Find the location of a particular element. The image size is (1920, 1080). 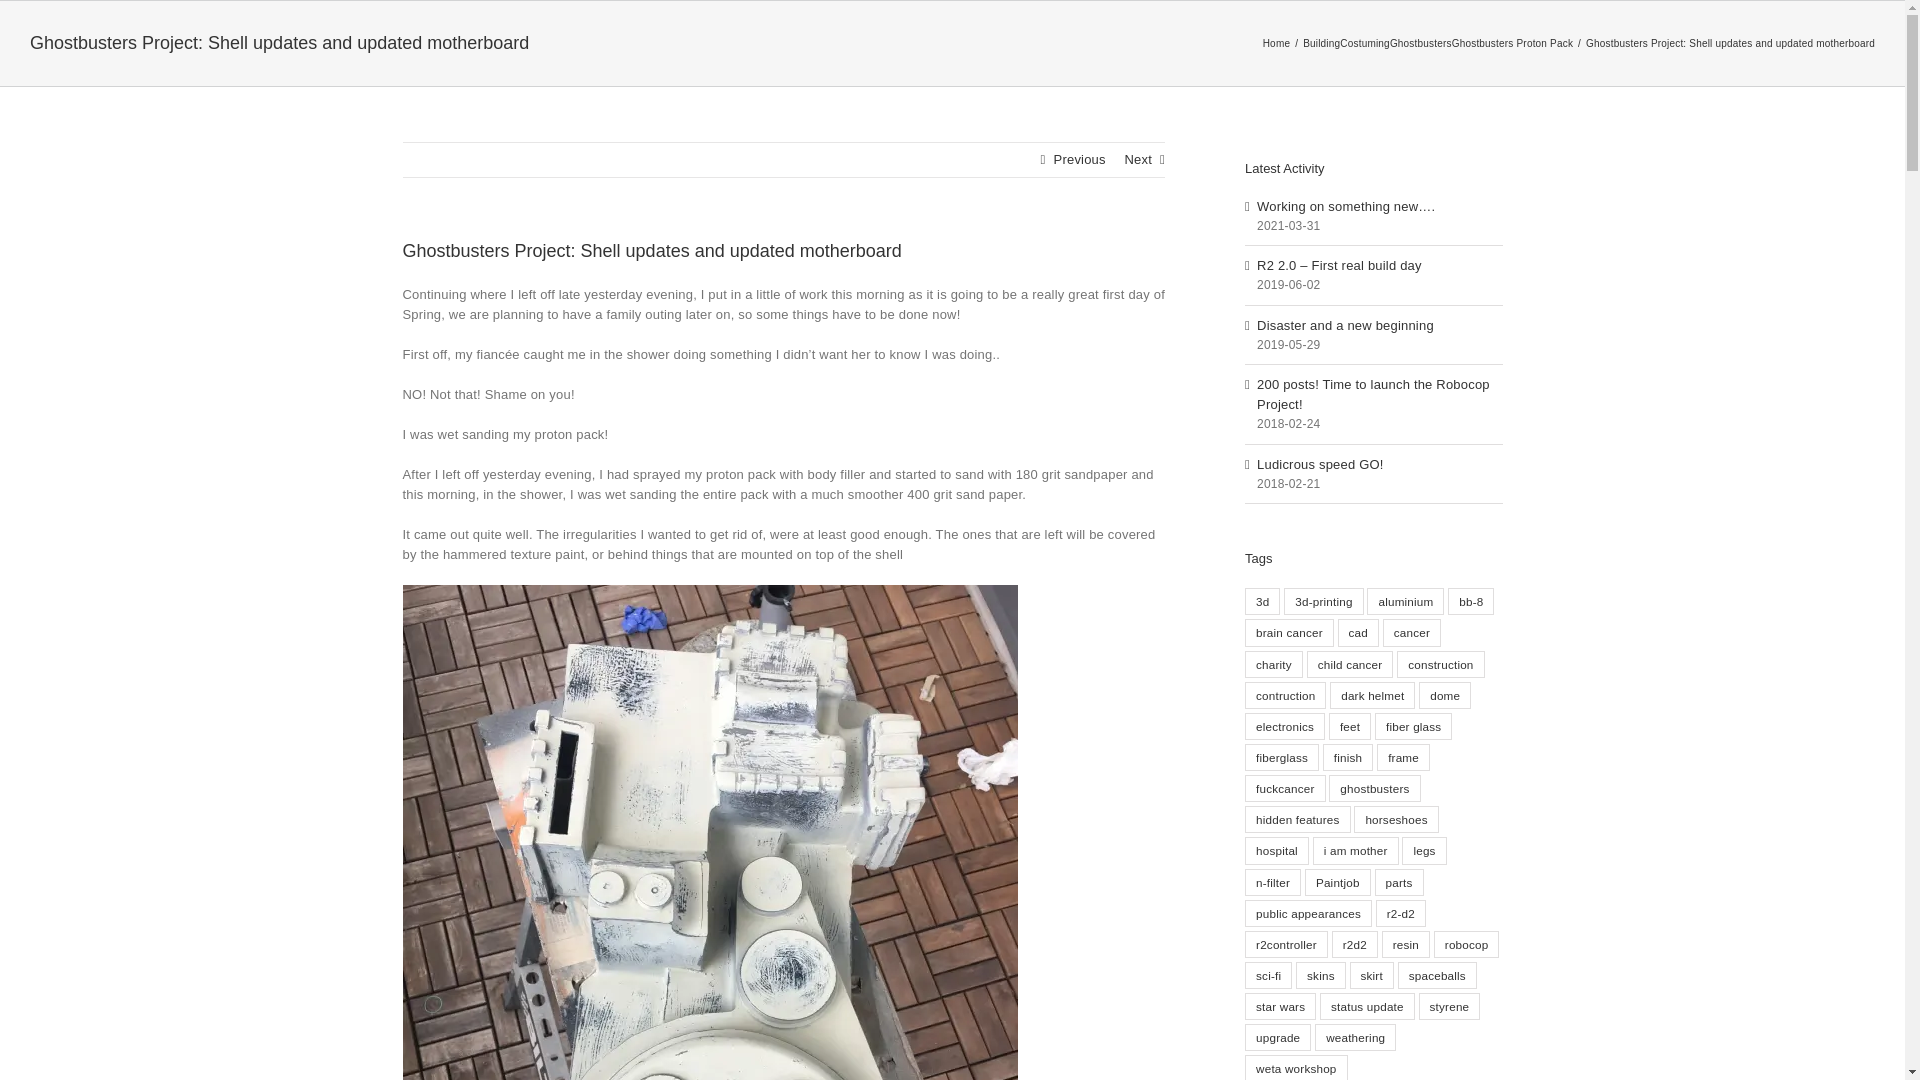

Ghostbusters Proton Pack is located at coordinates (1512, 42).